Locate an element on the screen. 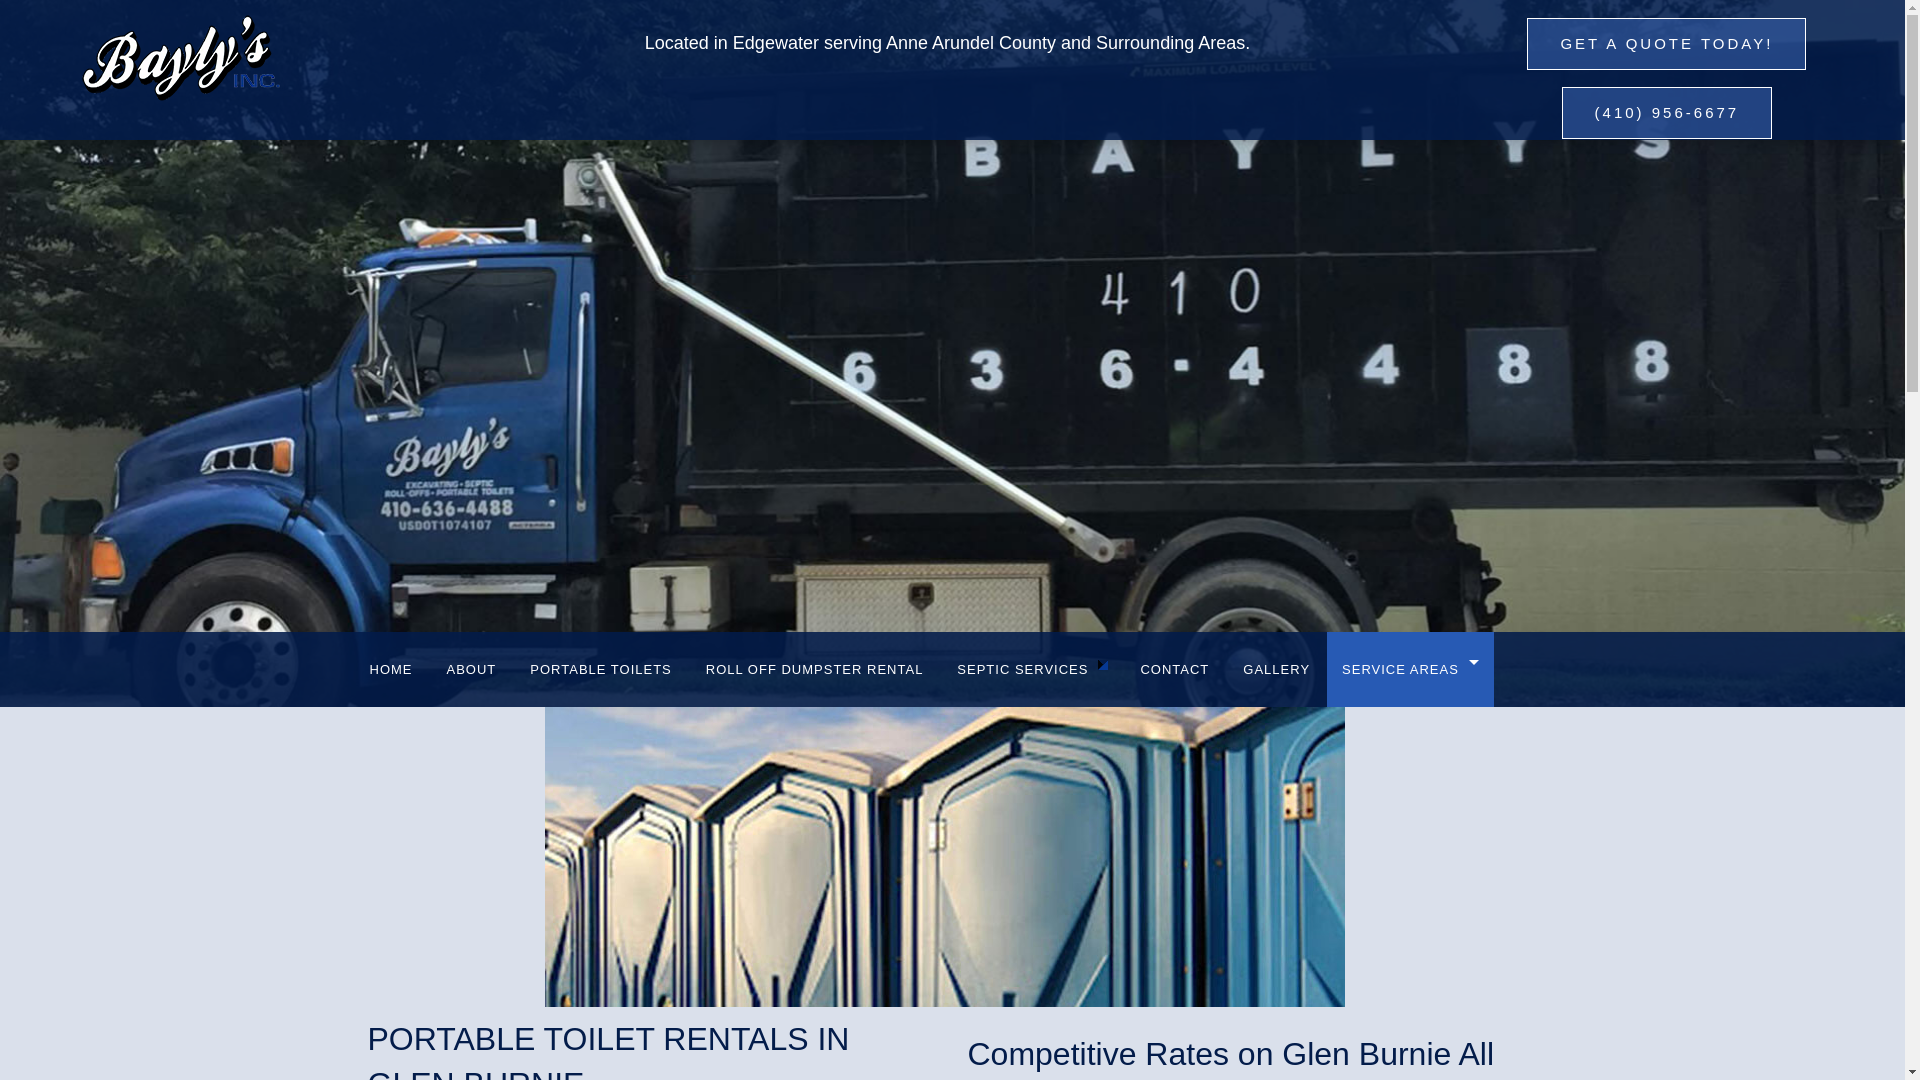 The image size is (1920, 1080). ROLL OFF DUMPSTER RENTAL is located at coordinates (814, 669).